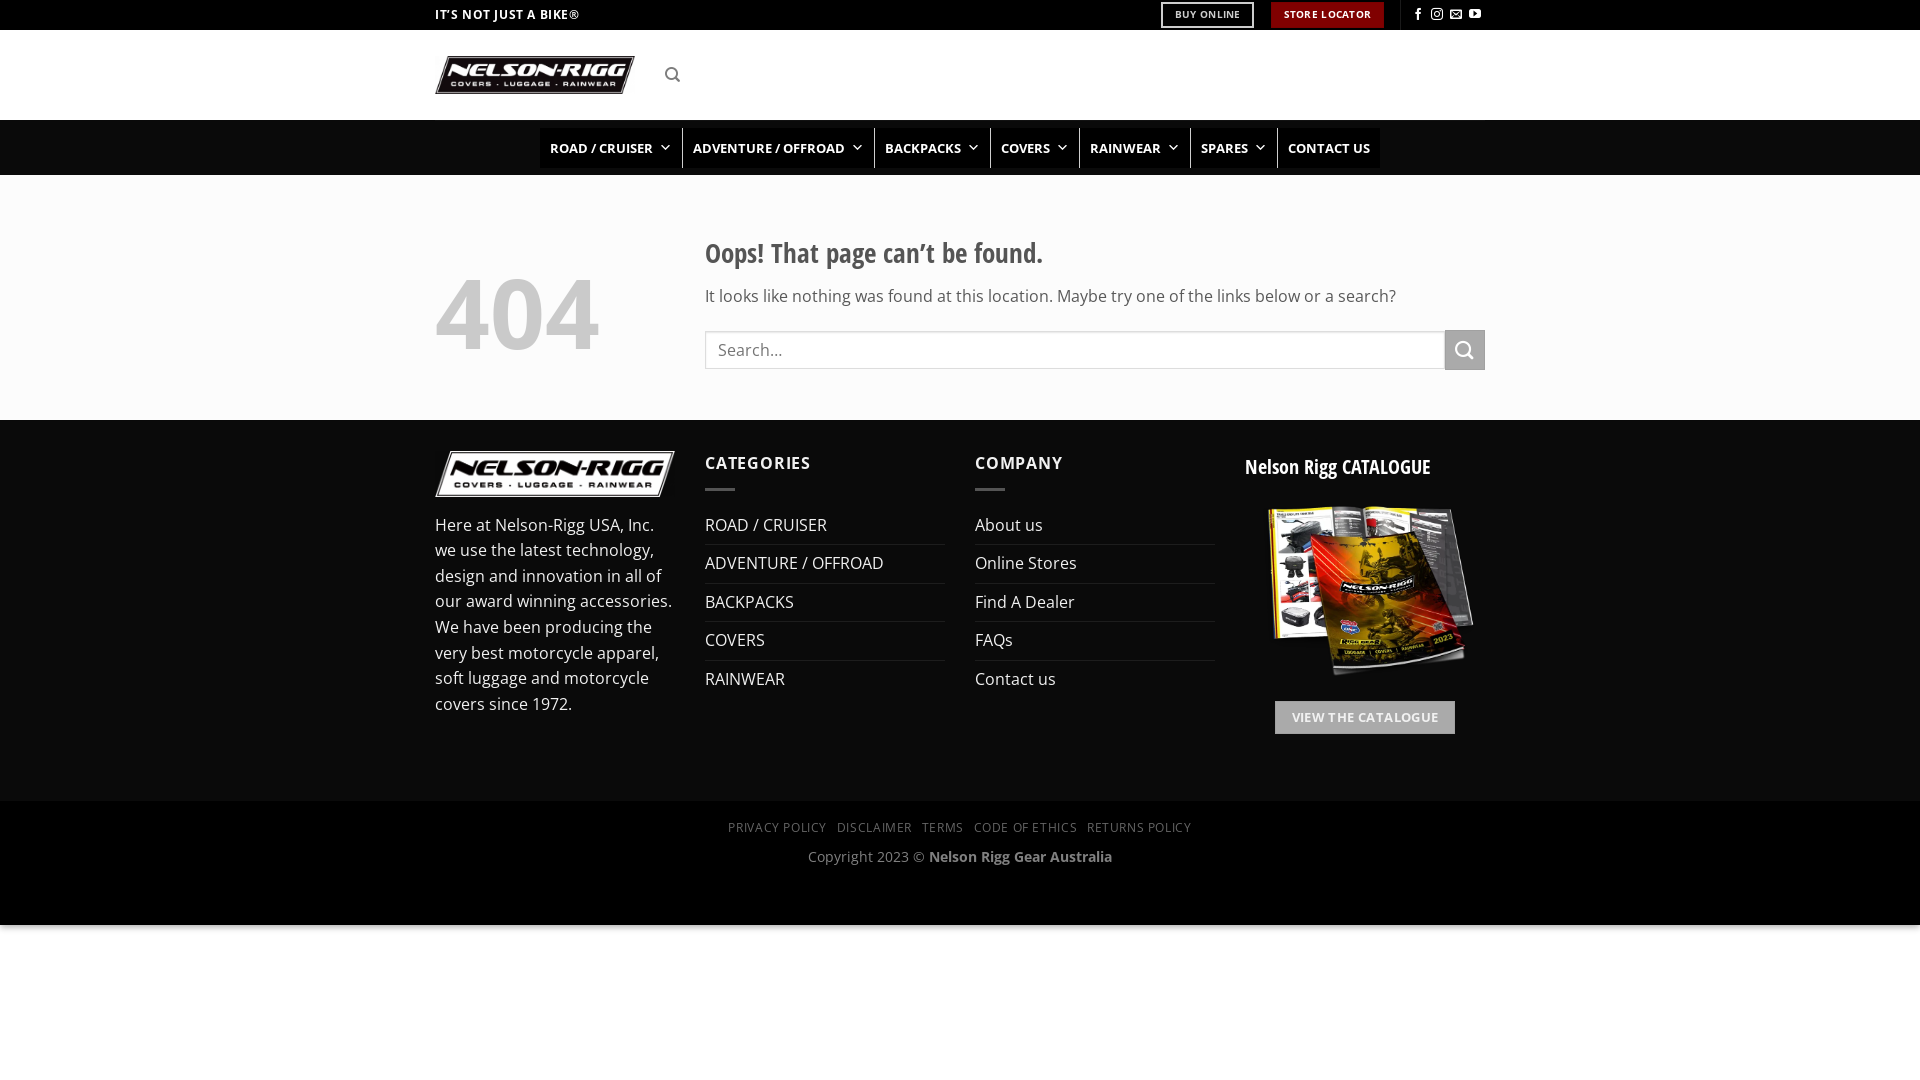 The image size is (1920, 1080). Describe the element at coordinates (943, 828) in the screenshot. I see `TERMS` at that location.